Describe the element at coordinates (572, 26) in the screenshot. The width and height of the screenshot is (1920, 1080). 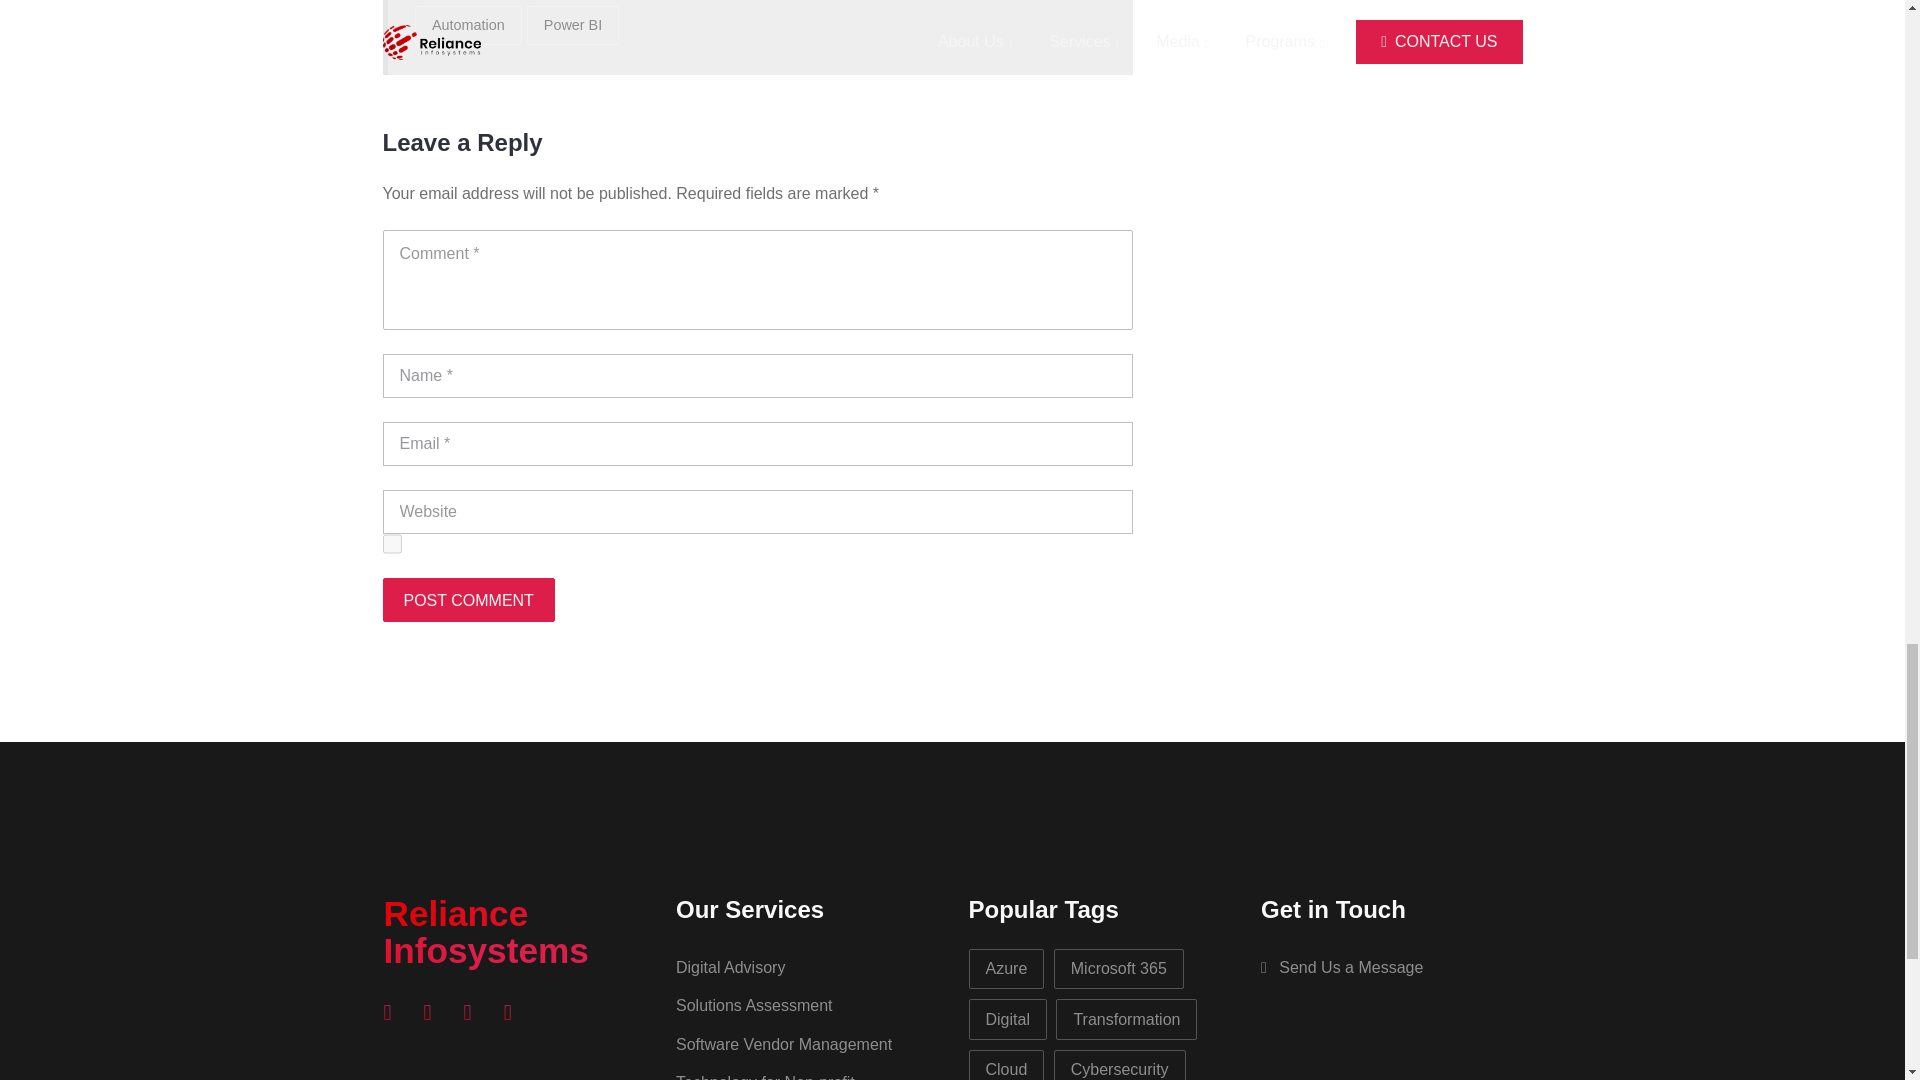
I see `Power BI` at that location.